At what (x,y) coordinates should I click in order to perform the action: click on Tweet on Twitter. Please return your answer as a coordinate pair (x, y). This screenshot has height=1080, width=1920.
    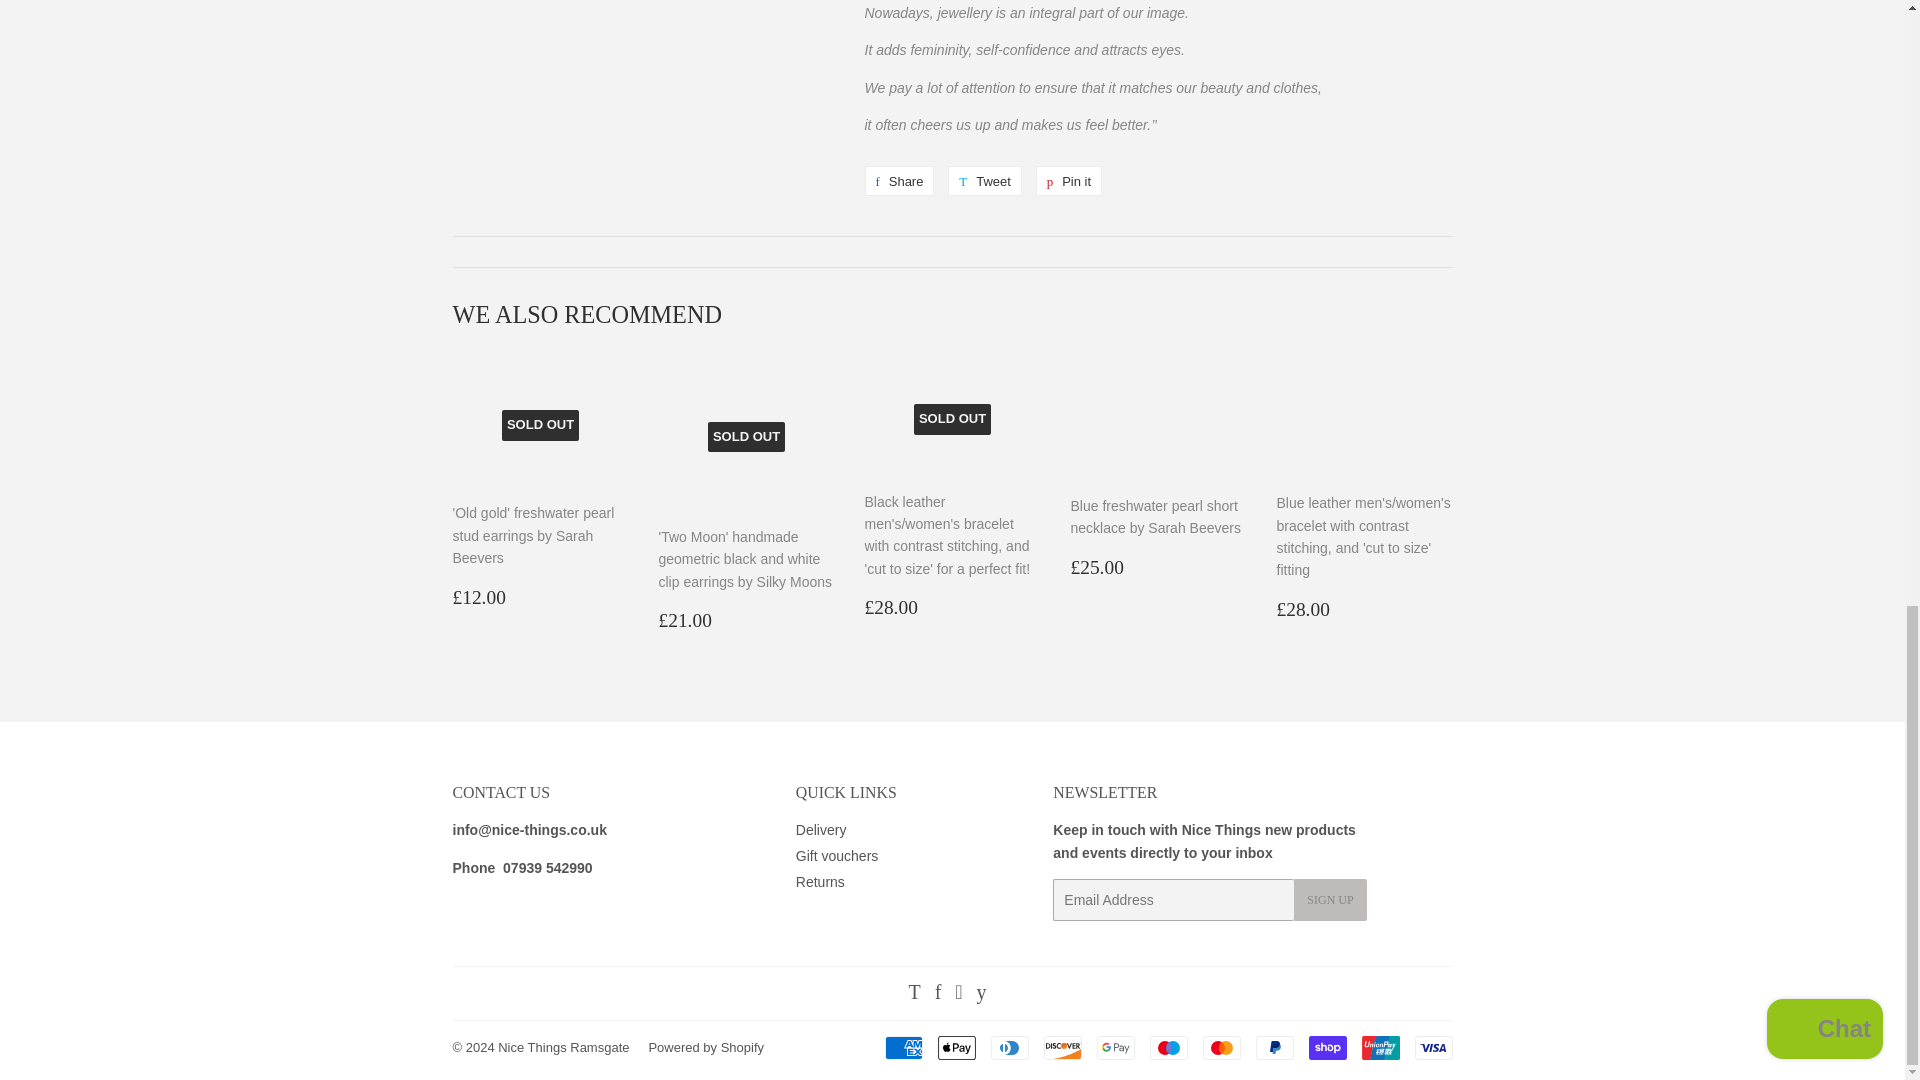
    Looking at the image, I should click on (984, 180).